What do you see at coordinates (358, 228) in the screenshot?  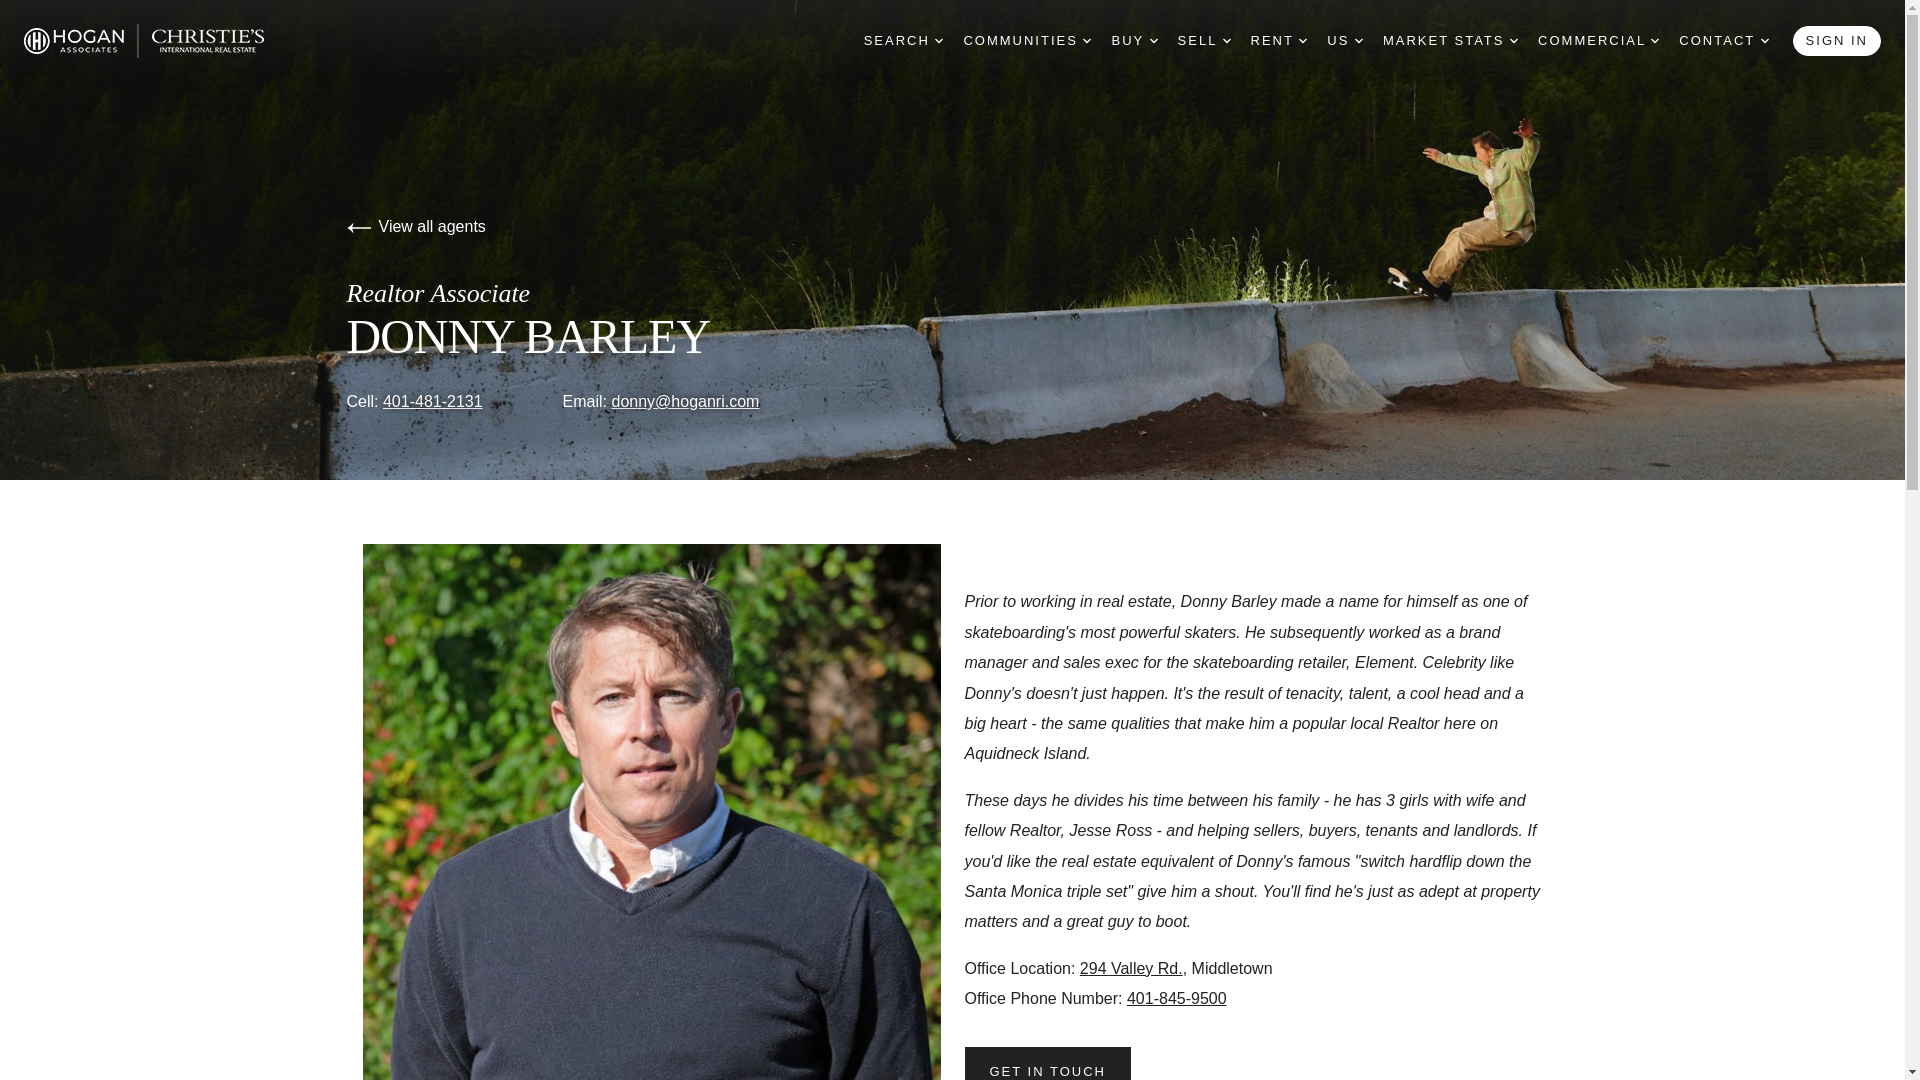 I see `Arrow left` at bounding box center [358, 228].